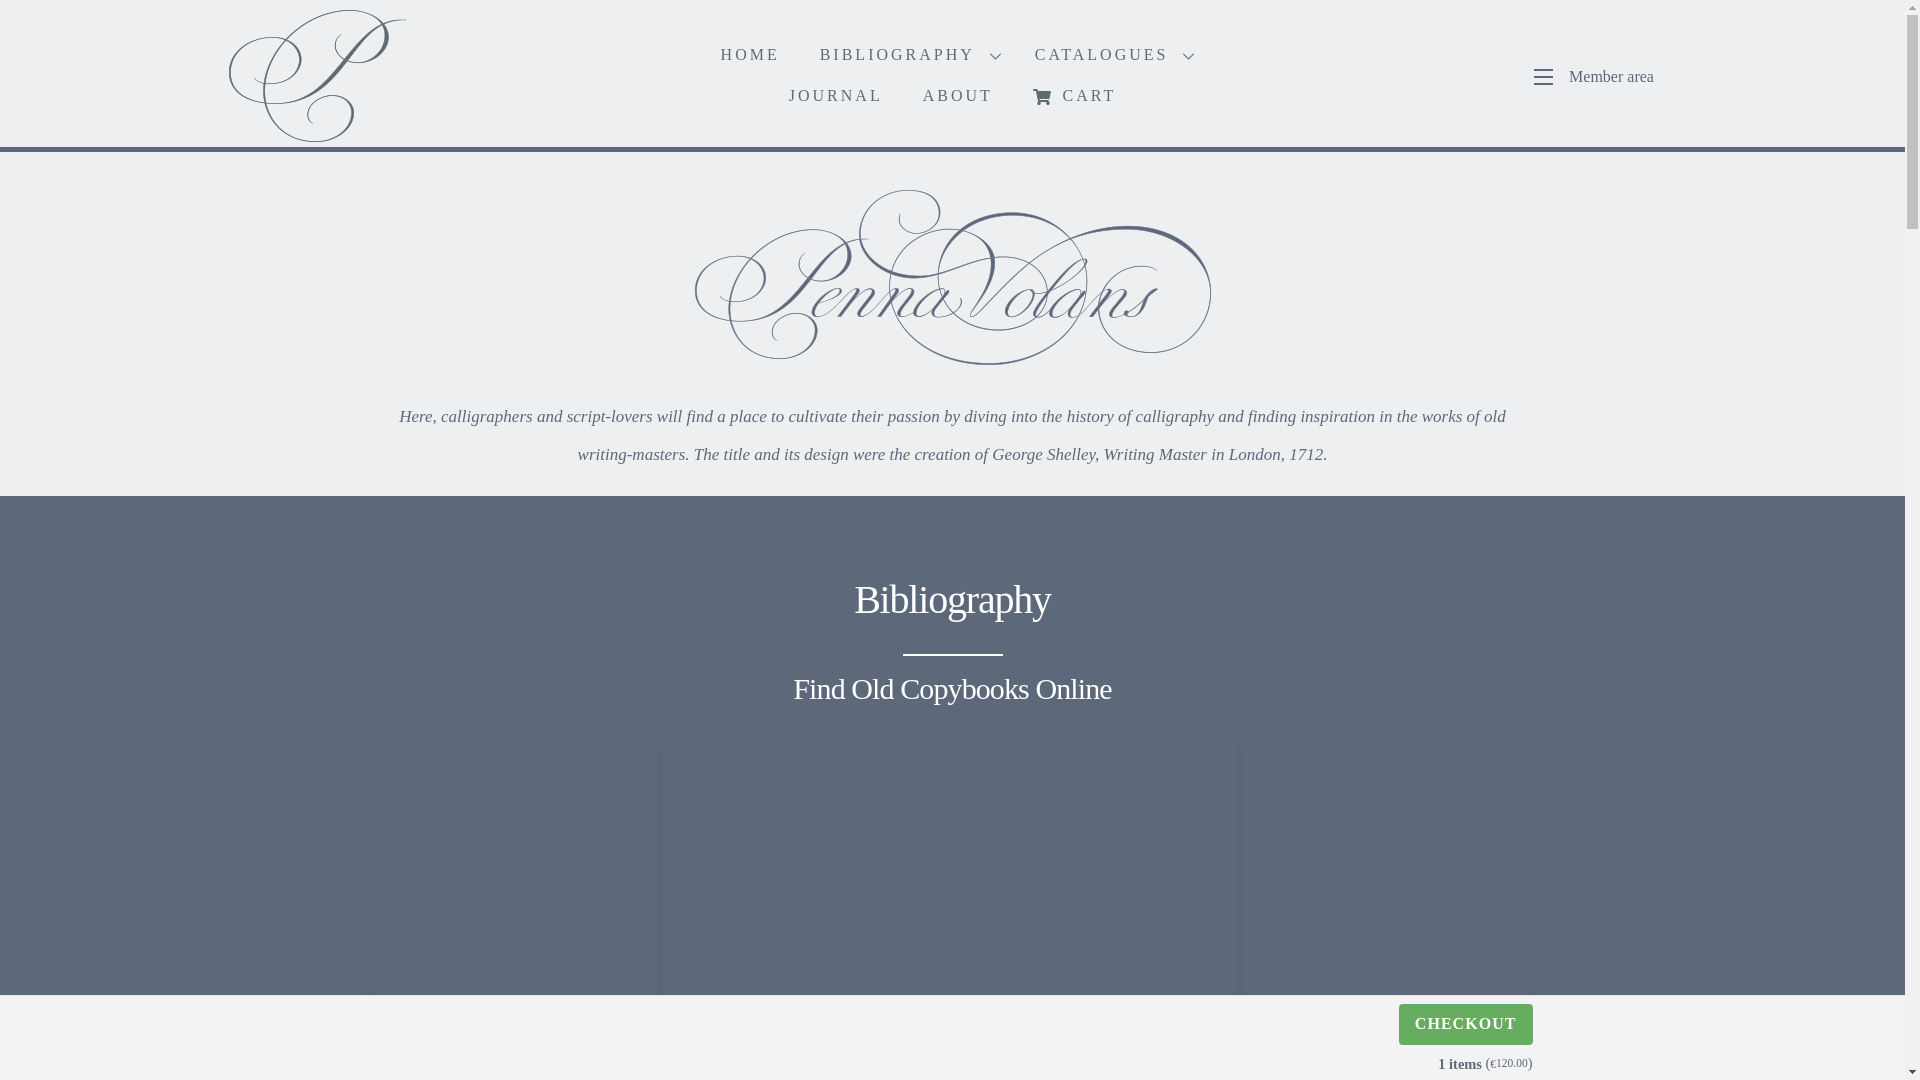 The height and width of the screenshot is (1080, 1920). What do you see at coordinates (1394, 686) in the screenshot?
I see `Login` at bounding box center [1394, 686].